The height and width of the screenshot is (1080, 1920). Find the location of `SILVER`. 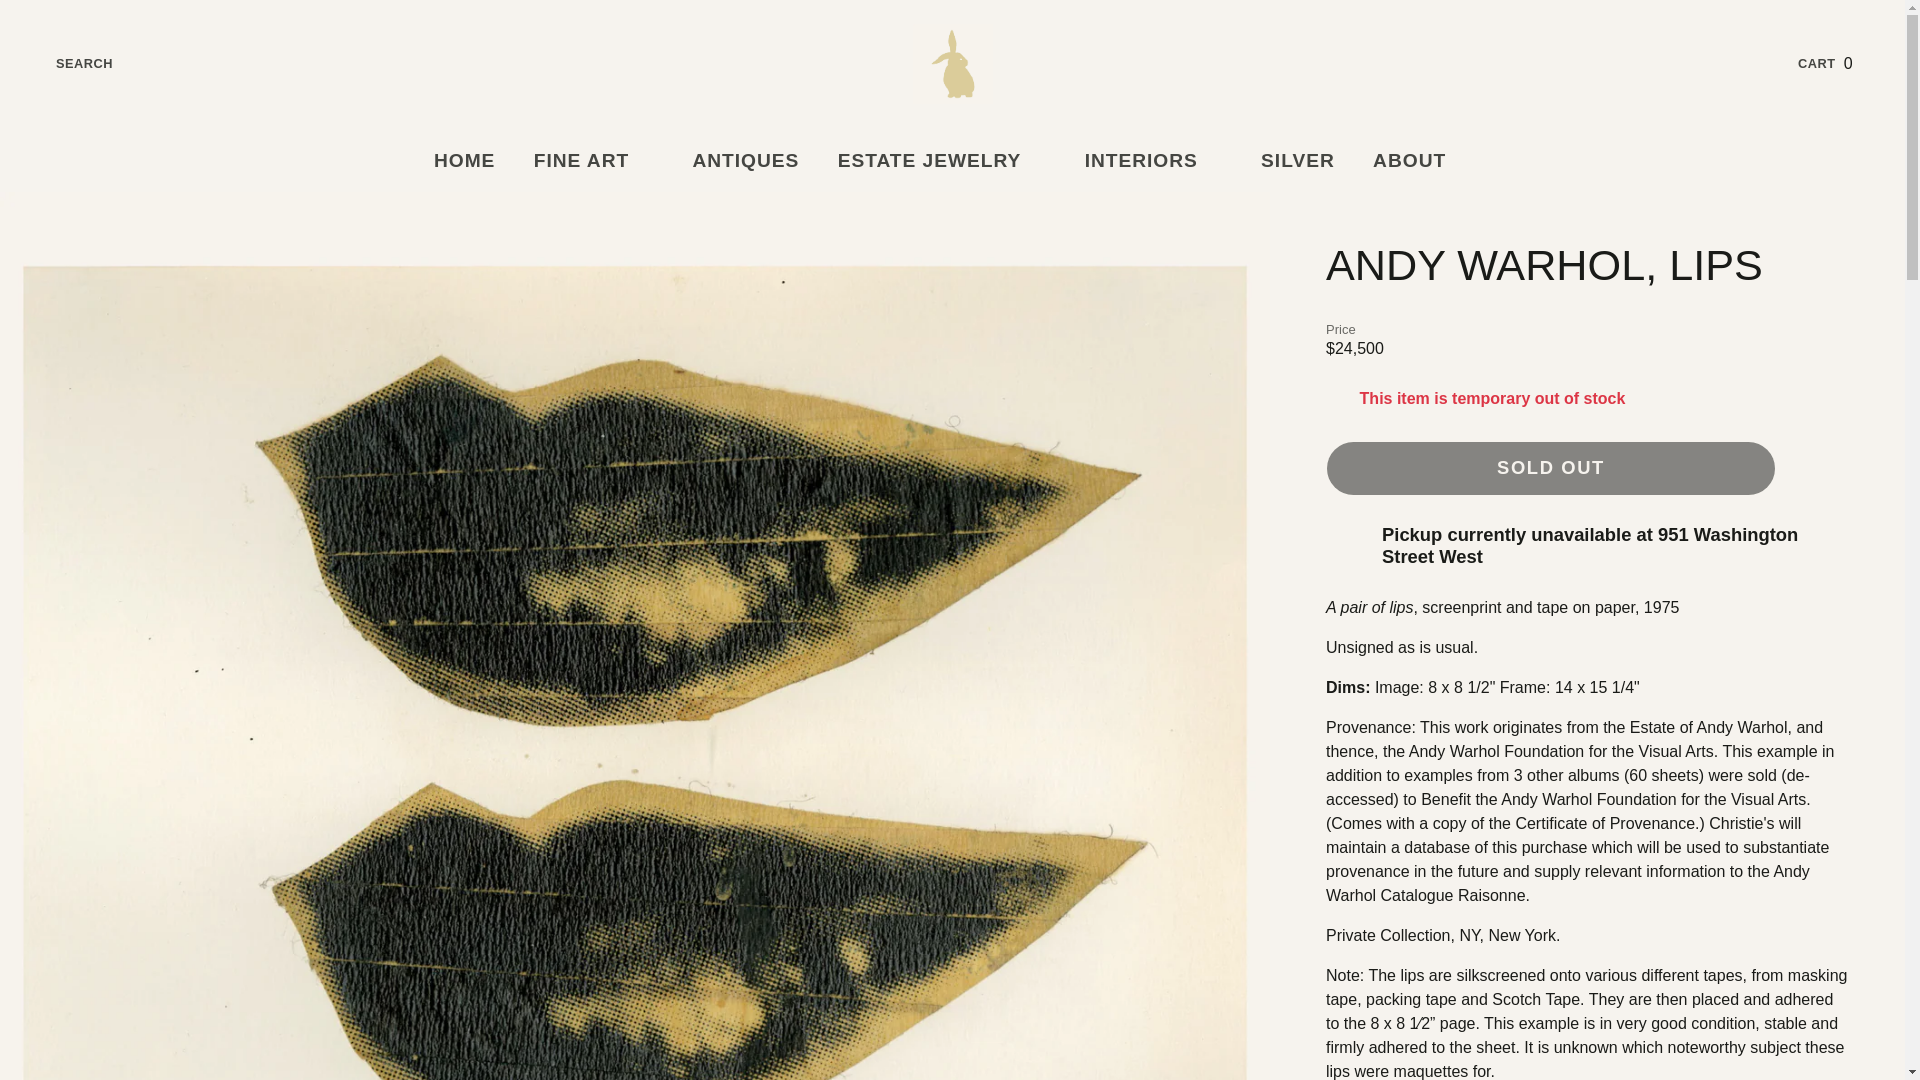

SILVER is located at coordinates (1298, 161).